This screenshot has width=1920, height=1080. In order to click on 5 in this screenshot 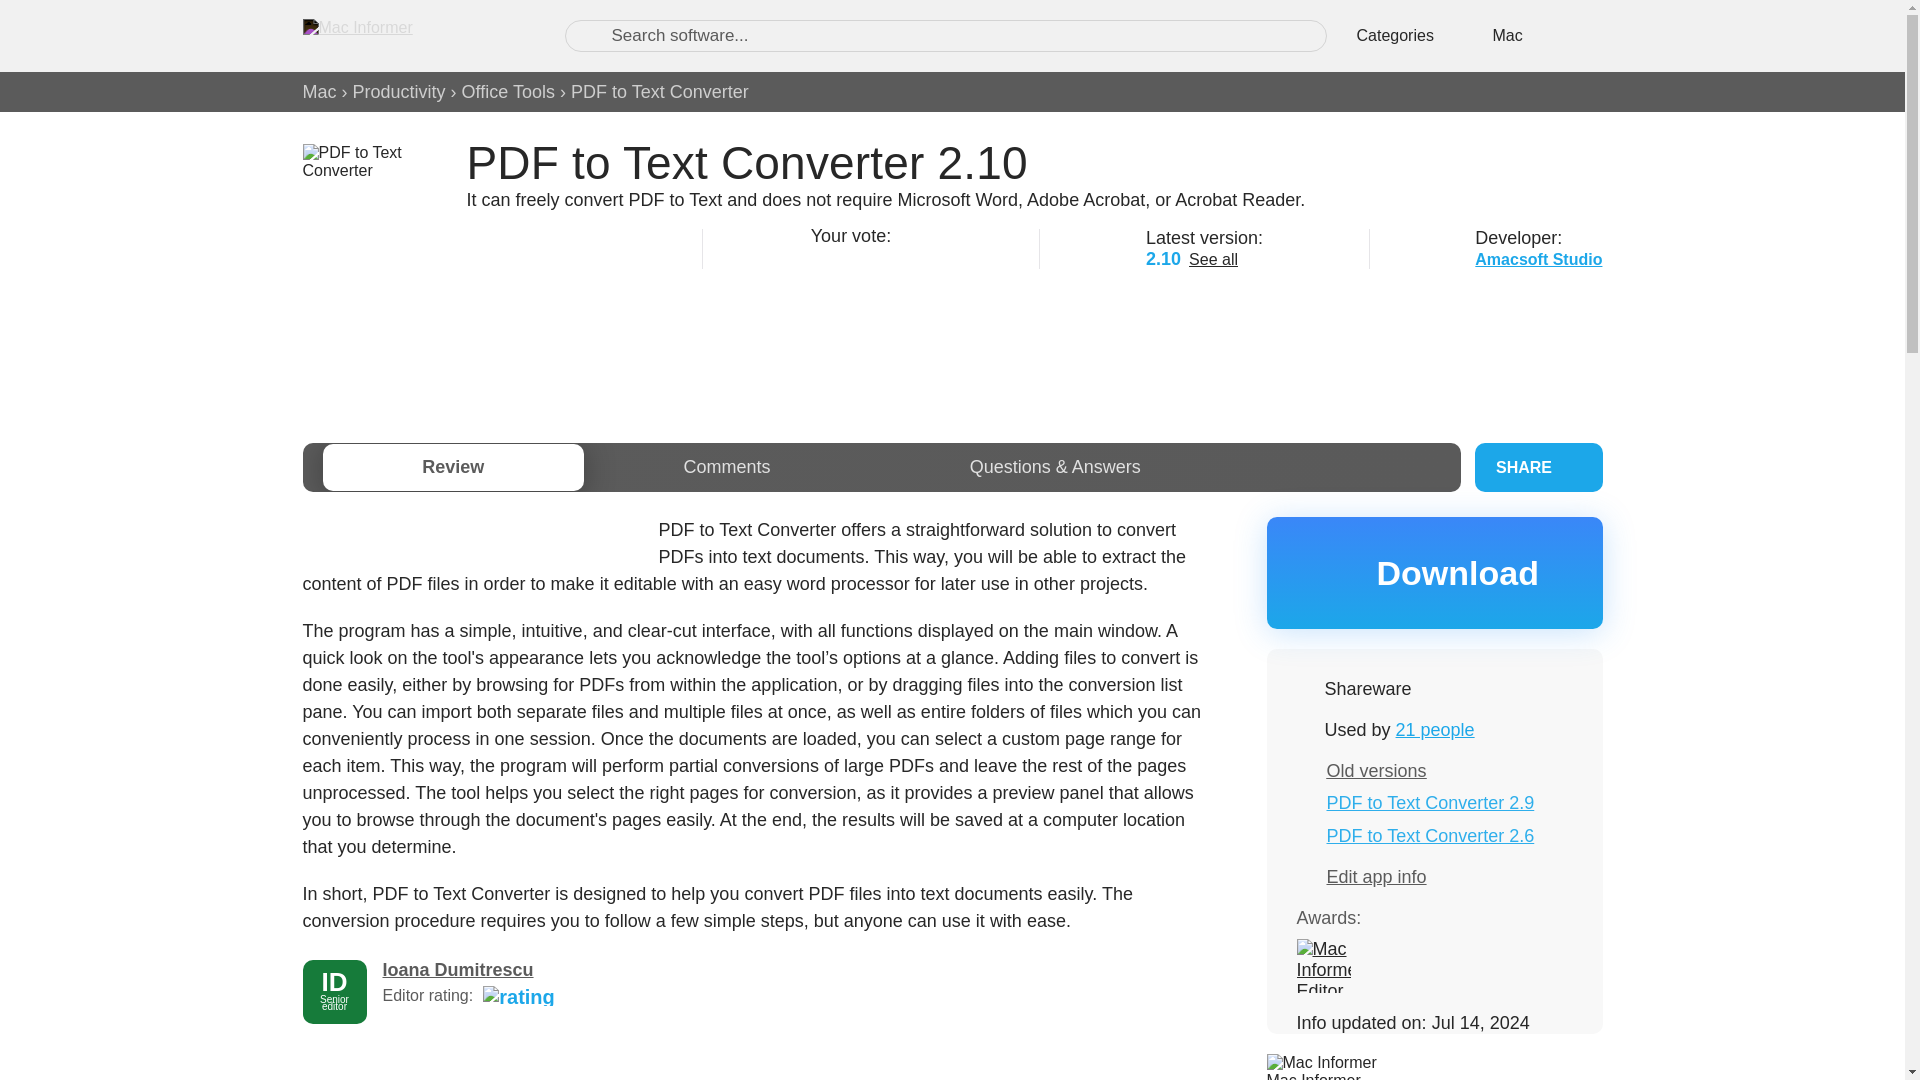, I will do `click(920, 256)`.